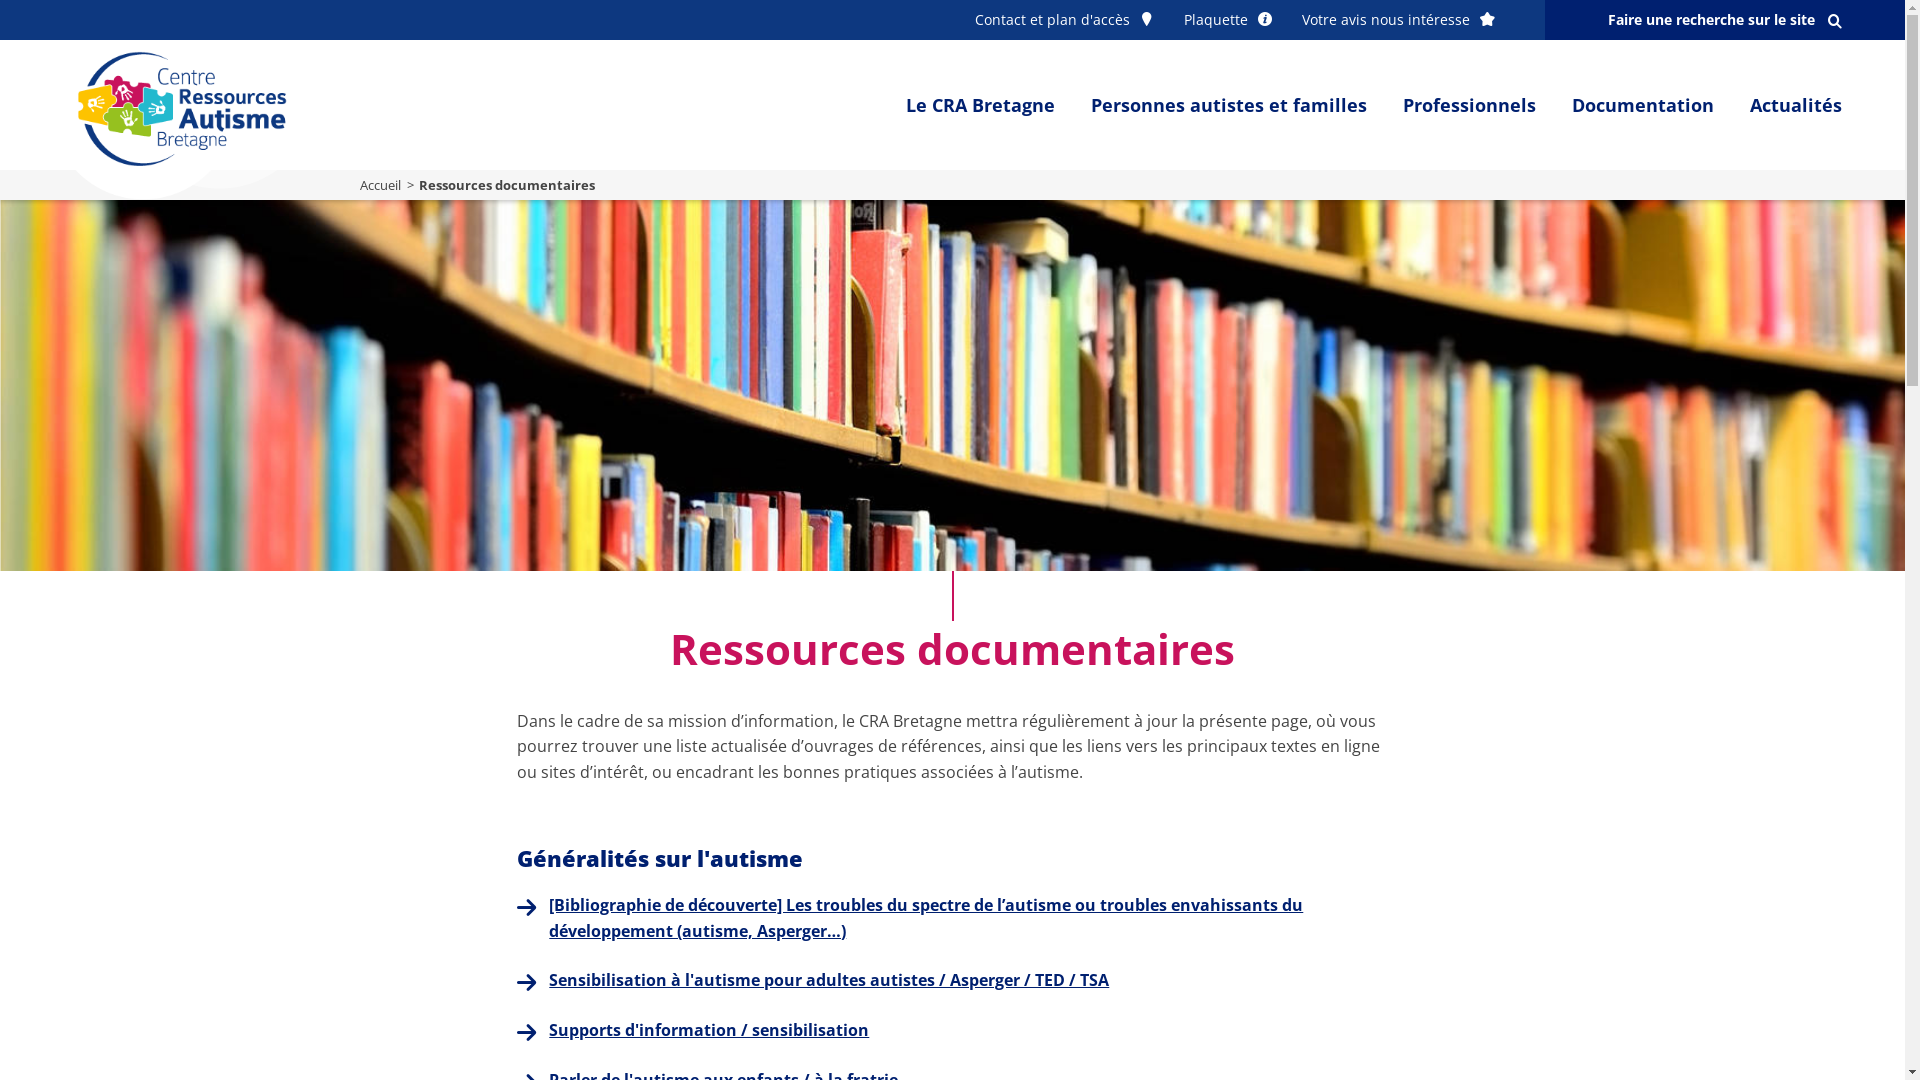 This screenshot has width=1920, height=1080. I want to click on Rechercher, so click(69, 21).